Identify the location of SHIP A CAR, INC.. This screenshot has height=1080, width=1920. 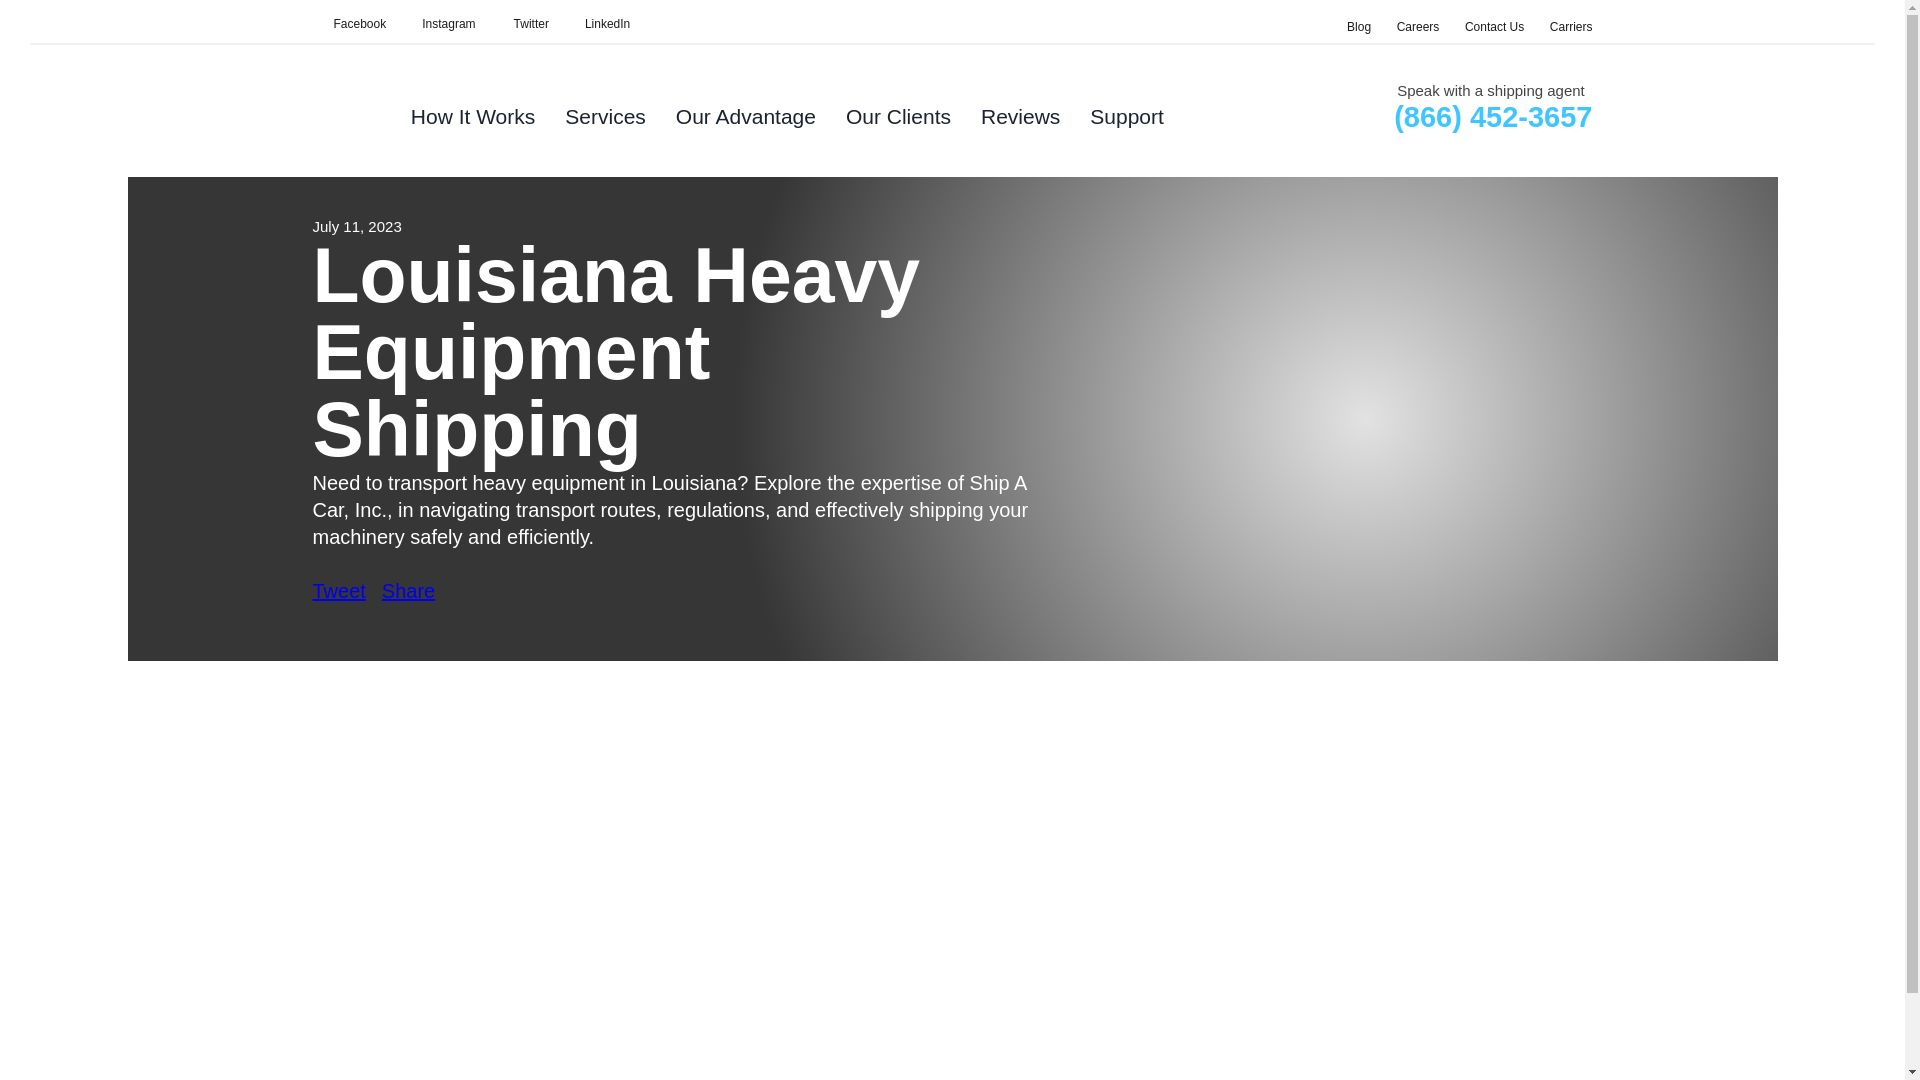
(596, 24).